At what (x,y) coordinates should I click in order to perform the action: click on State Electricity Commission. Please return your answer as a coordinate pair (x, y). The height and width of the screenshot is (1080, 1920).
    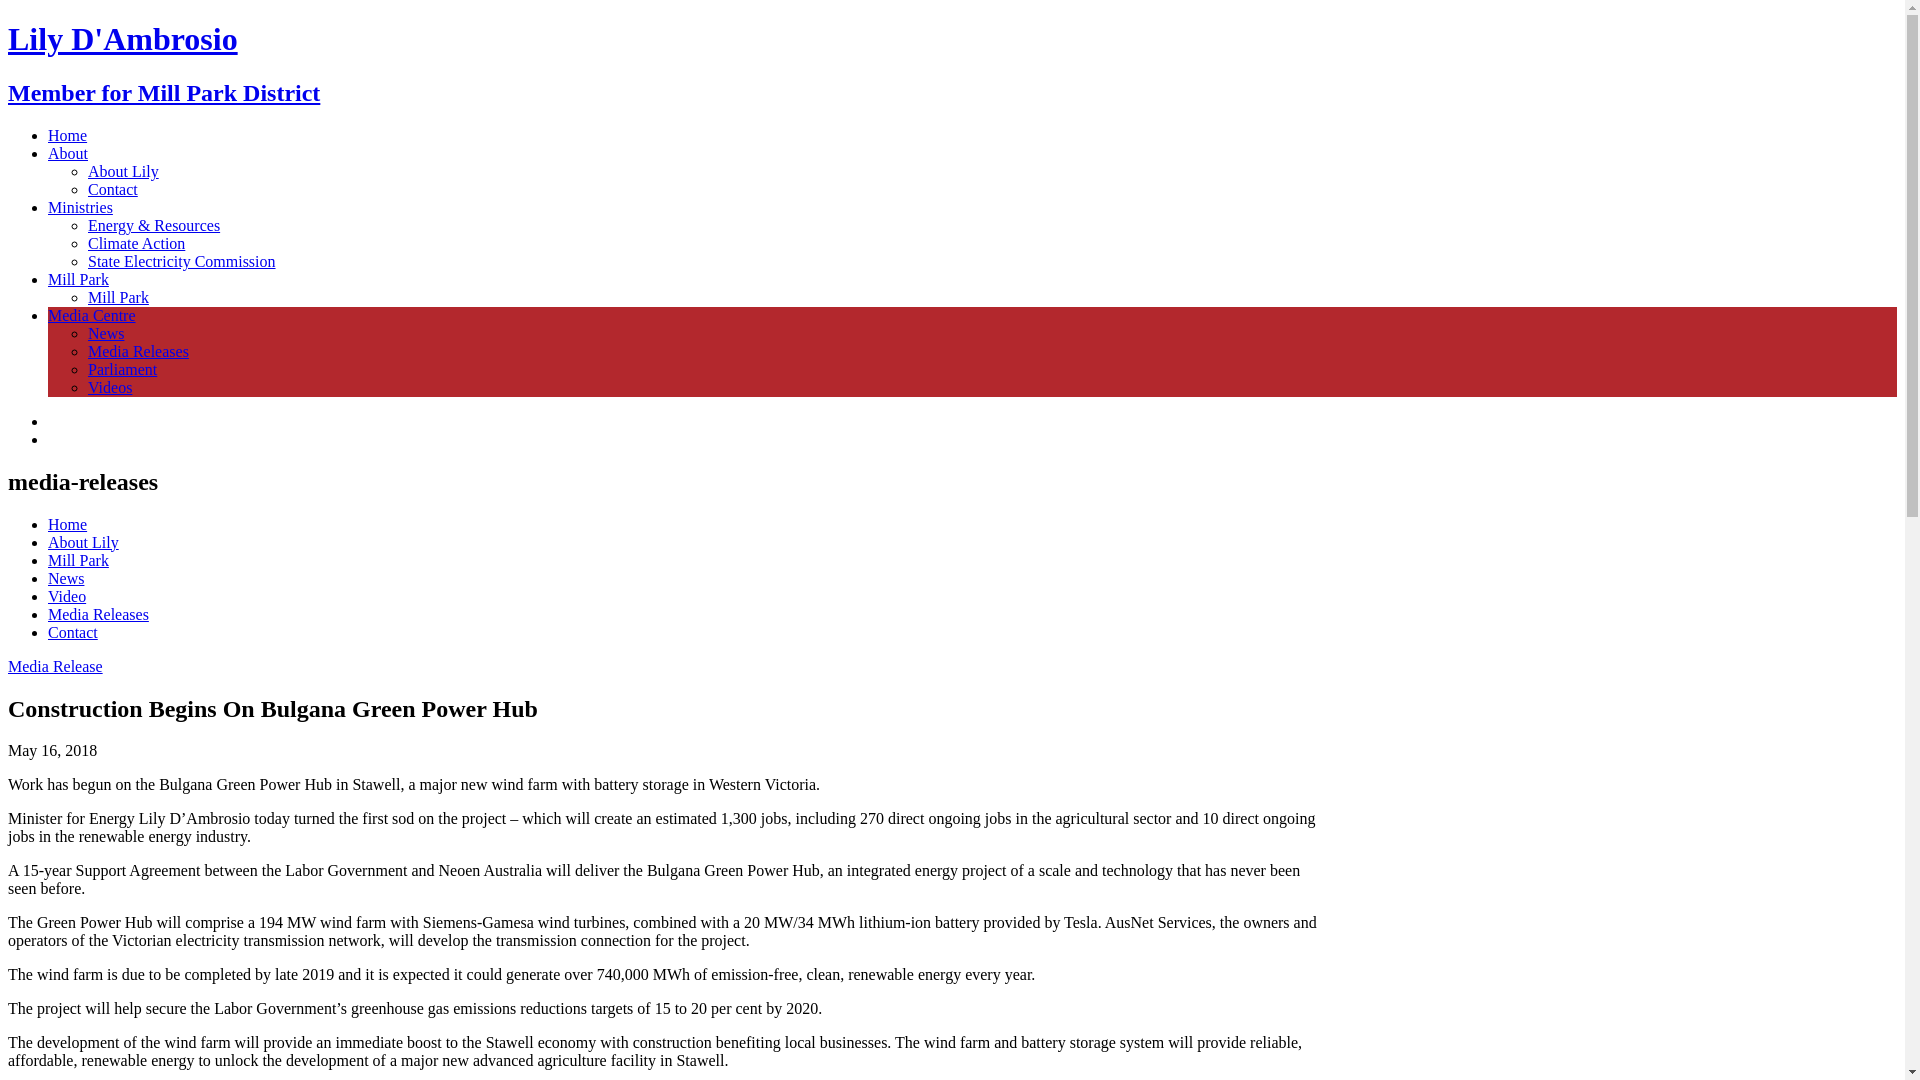
    Looking at the image, I should click on (182, 262).